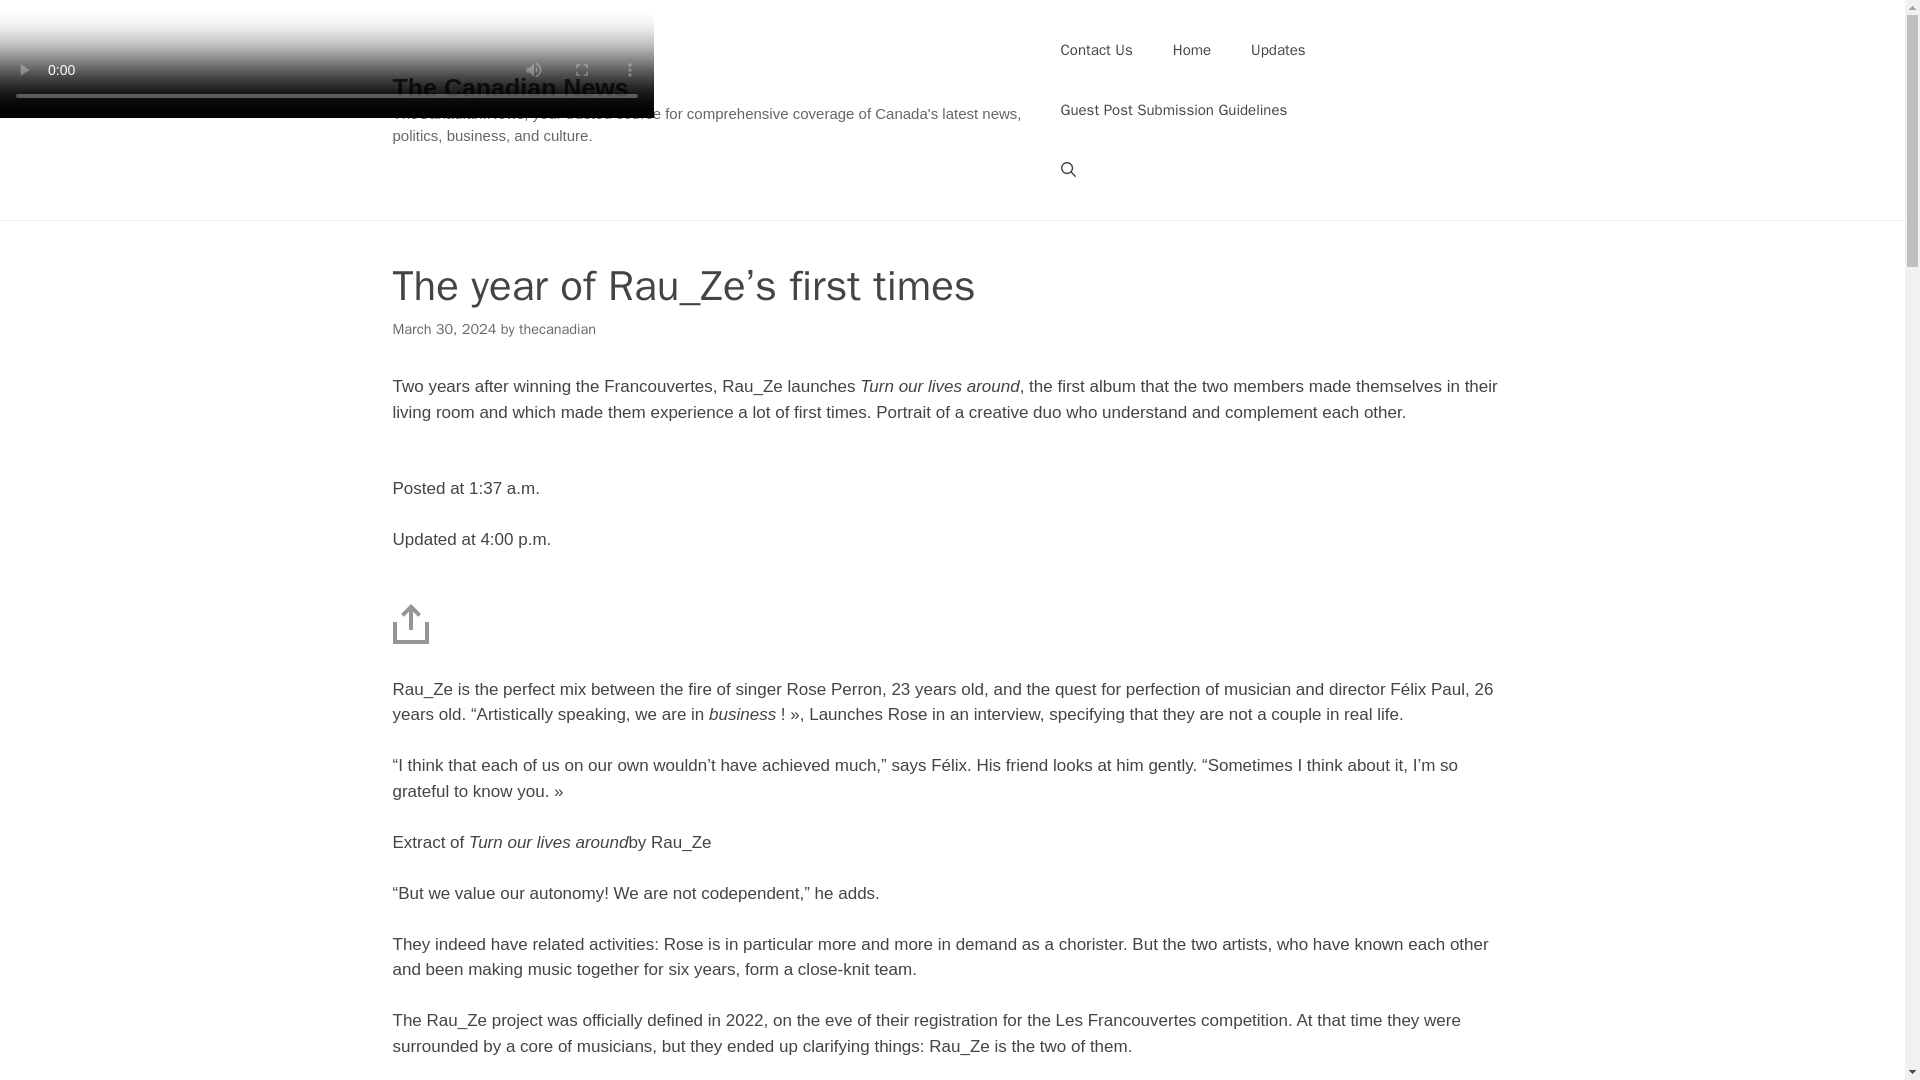 The image size is (1920, 1080). I want to click on Guest Post Submission Guidelines, so click(1174, 110).